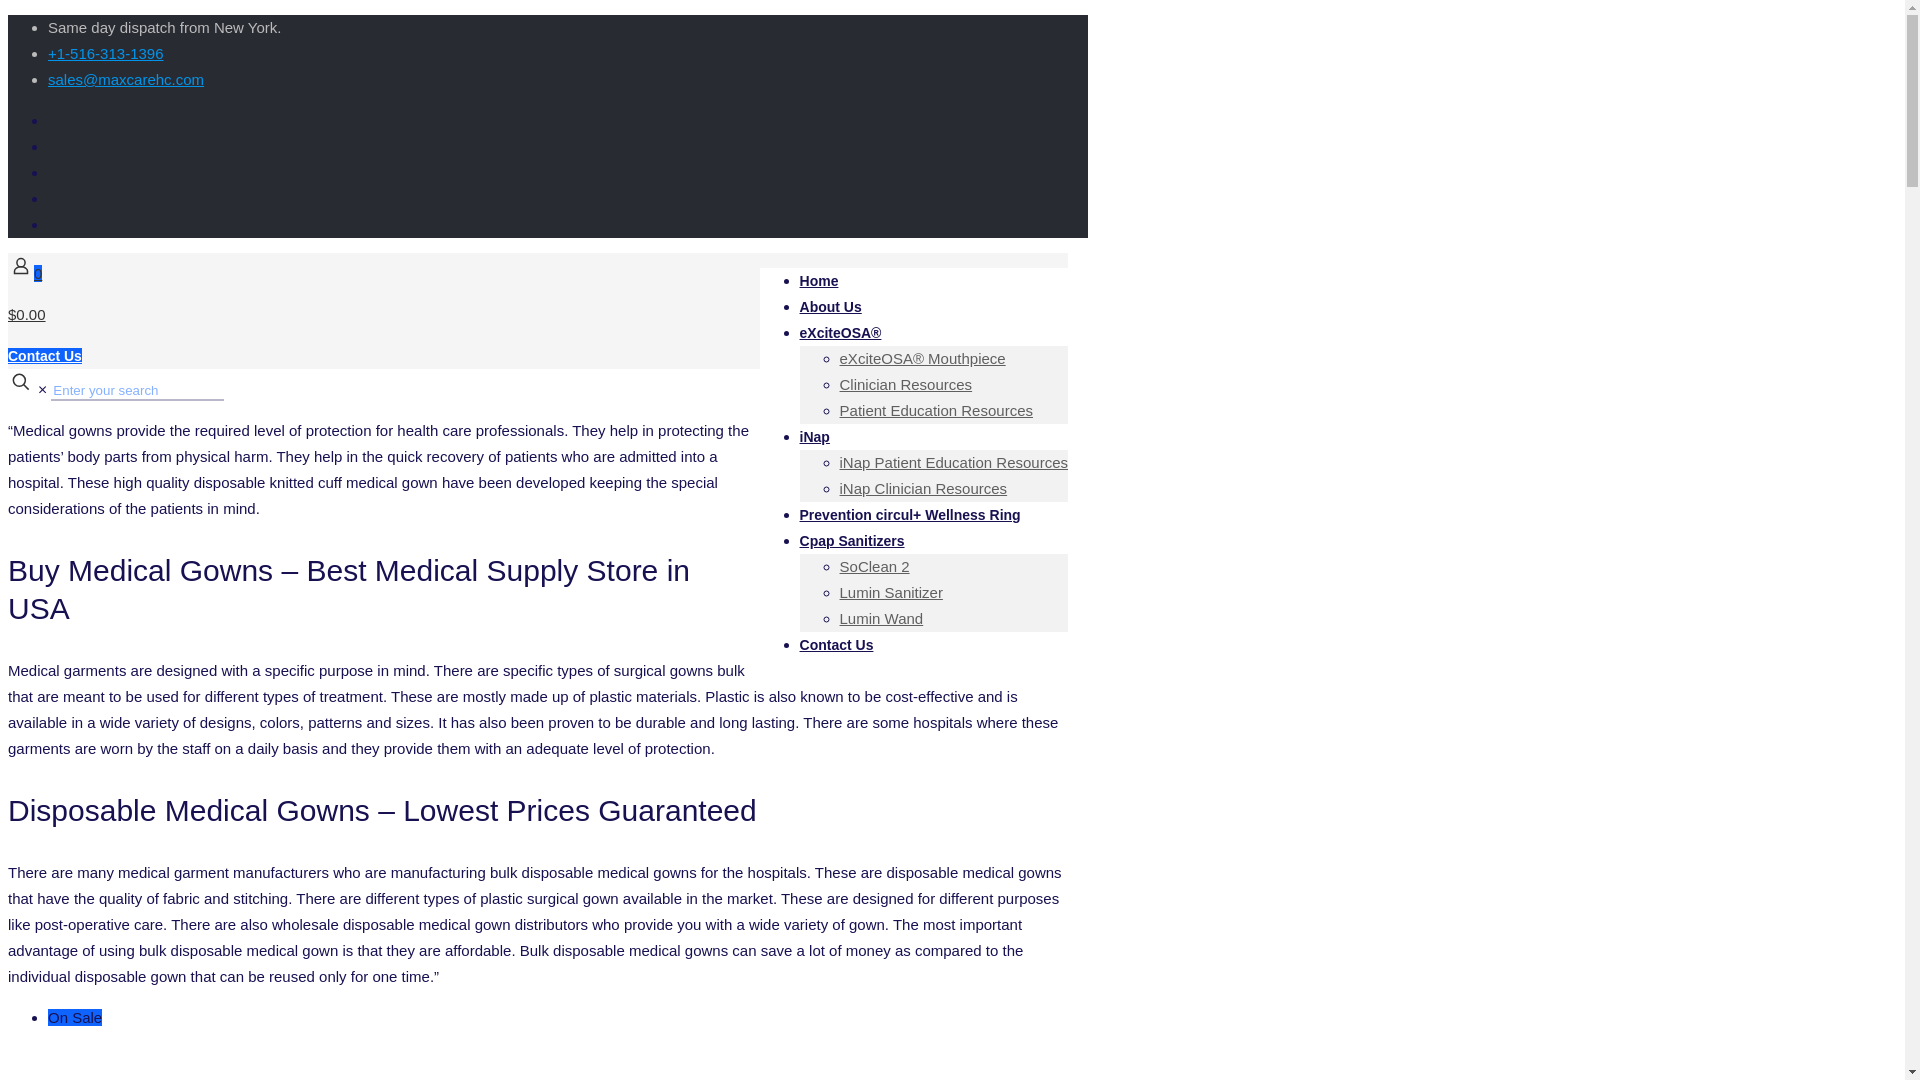 The image size is (1920, 1080). Describe the element at coordinates (875, 566) in the screenshot. I see `SoClean 2` at that location.